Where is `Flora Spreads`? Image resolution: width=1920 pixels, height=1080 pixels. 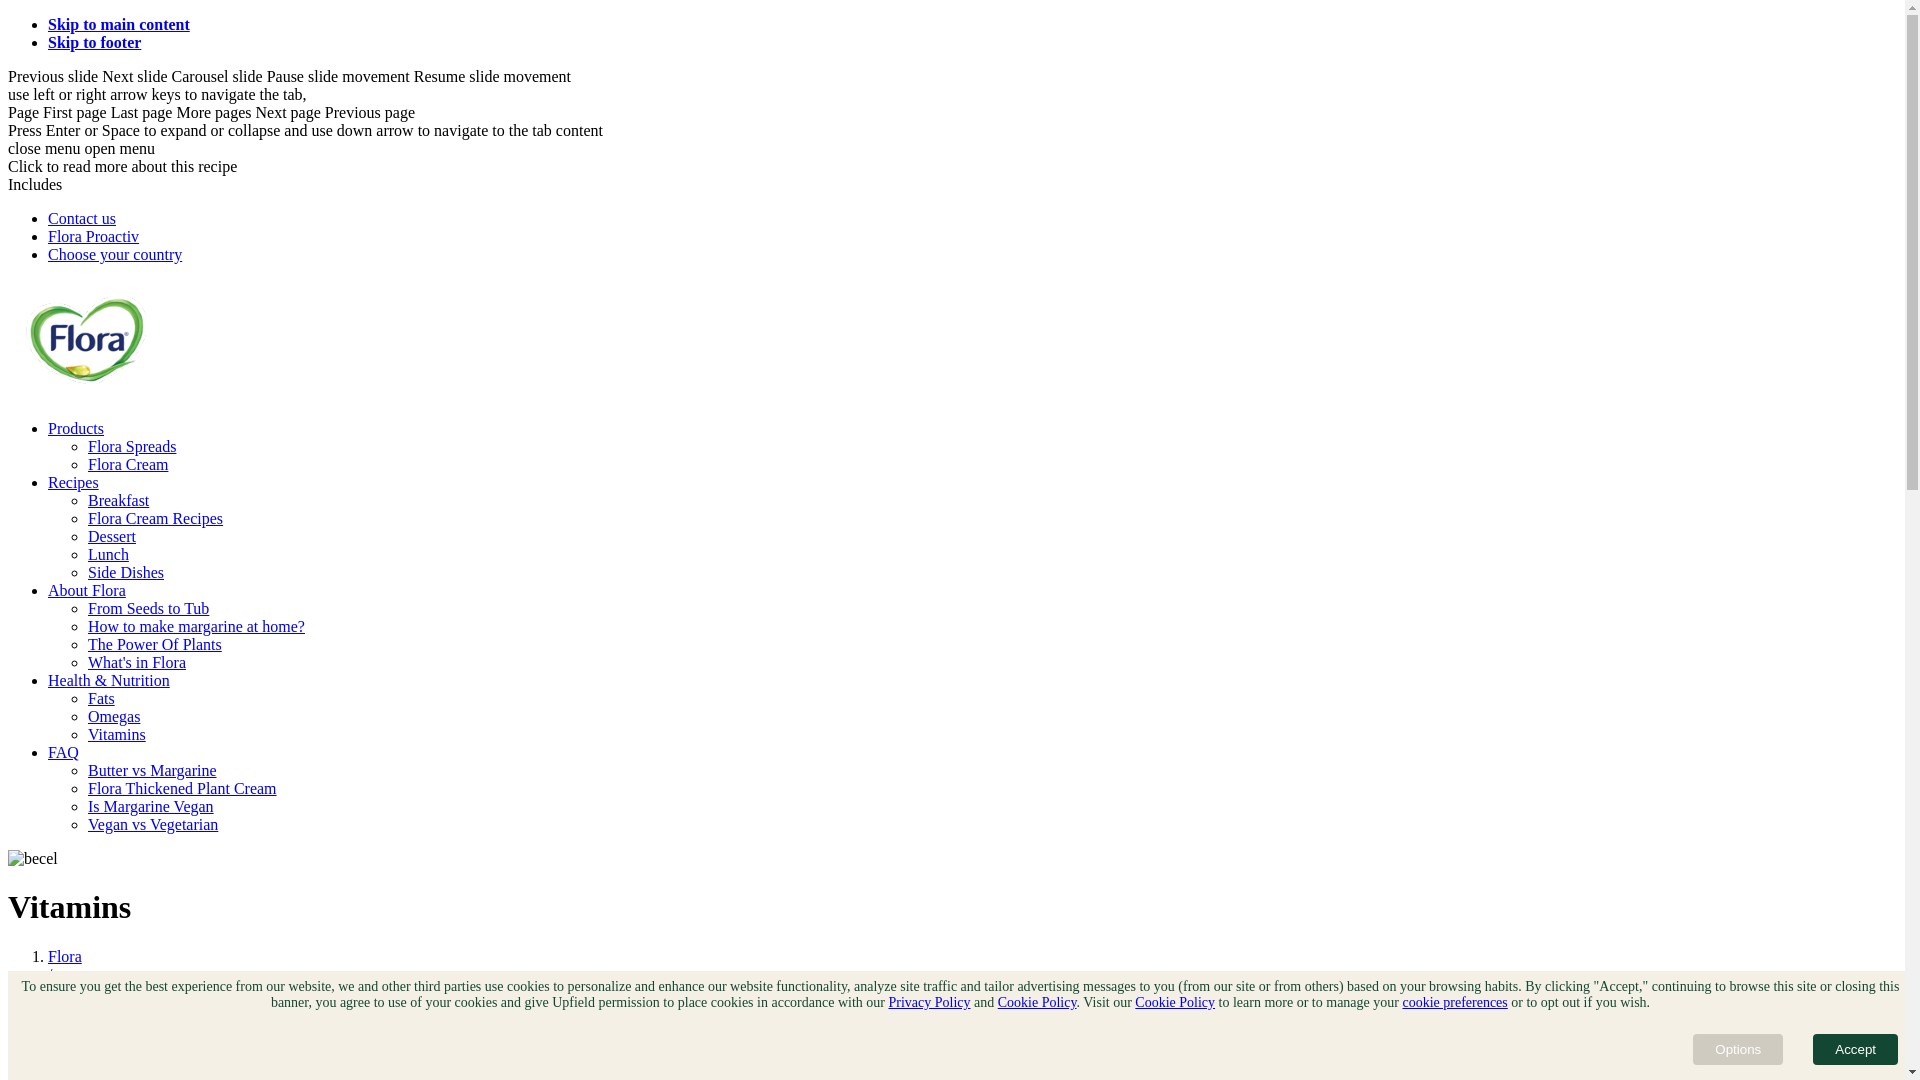 Flora Spreads is located at coordinates (132, 446).